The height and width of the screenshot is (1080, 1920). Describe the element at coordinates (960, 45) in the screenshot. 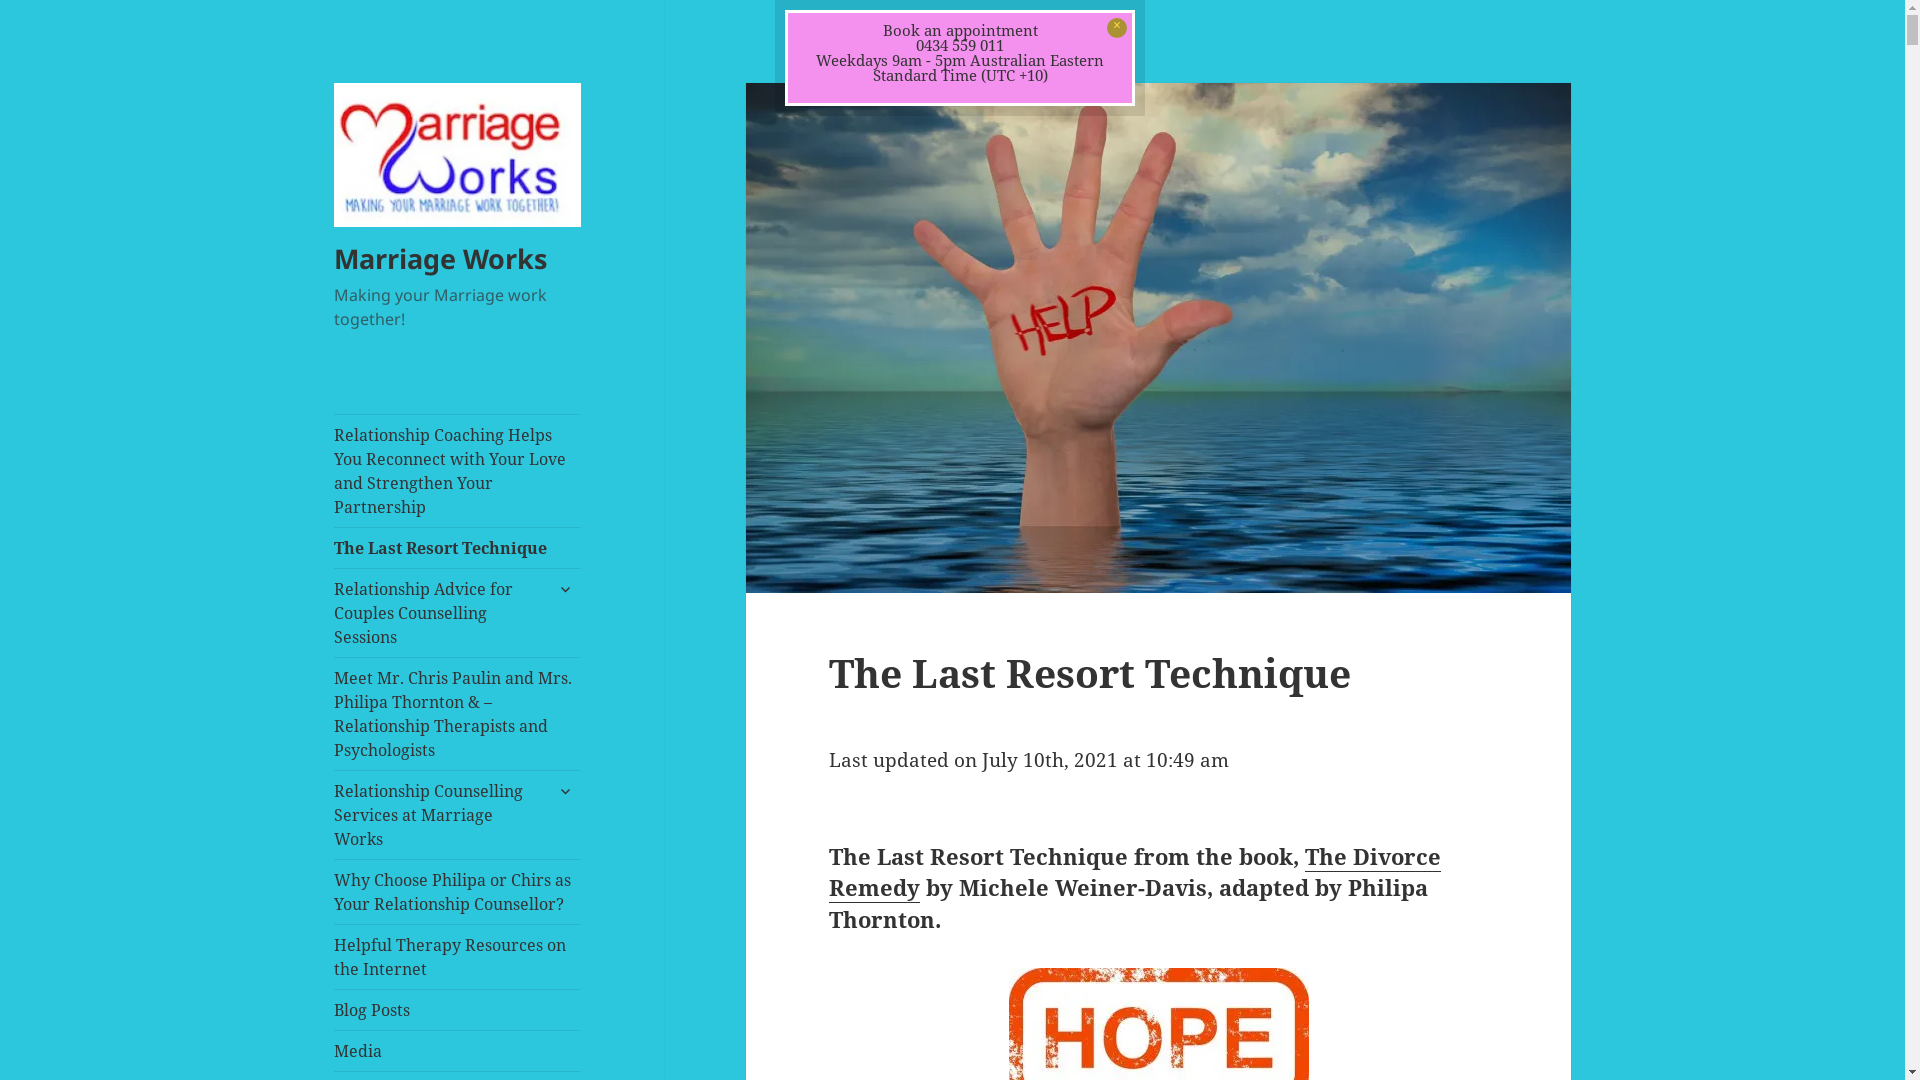

I see `0434 559 011` at that location.